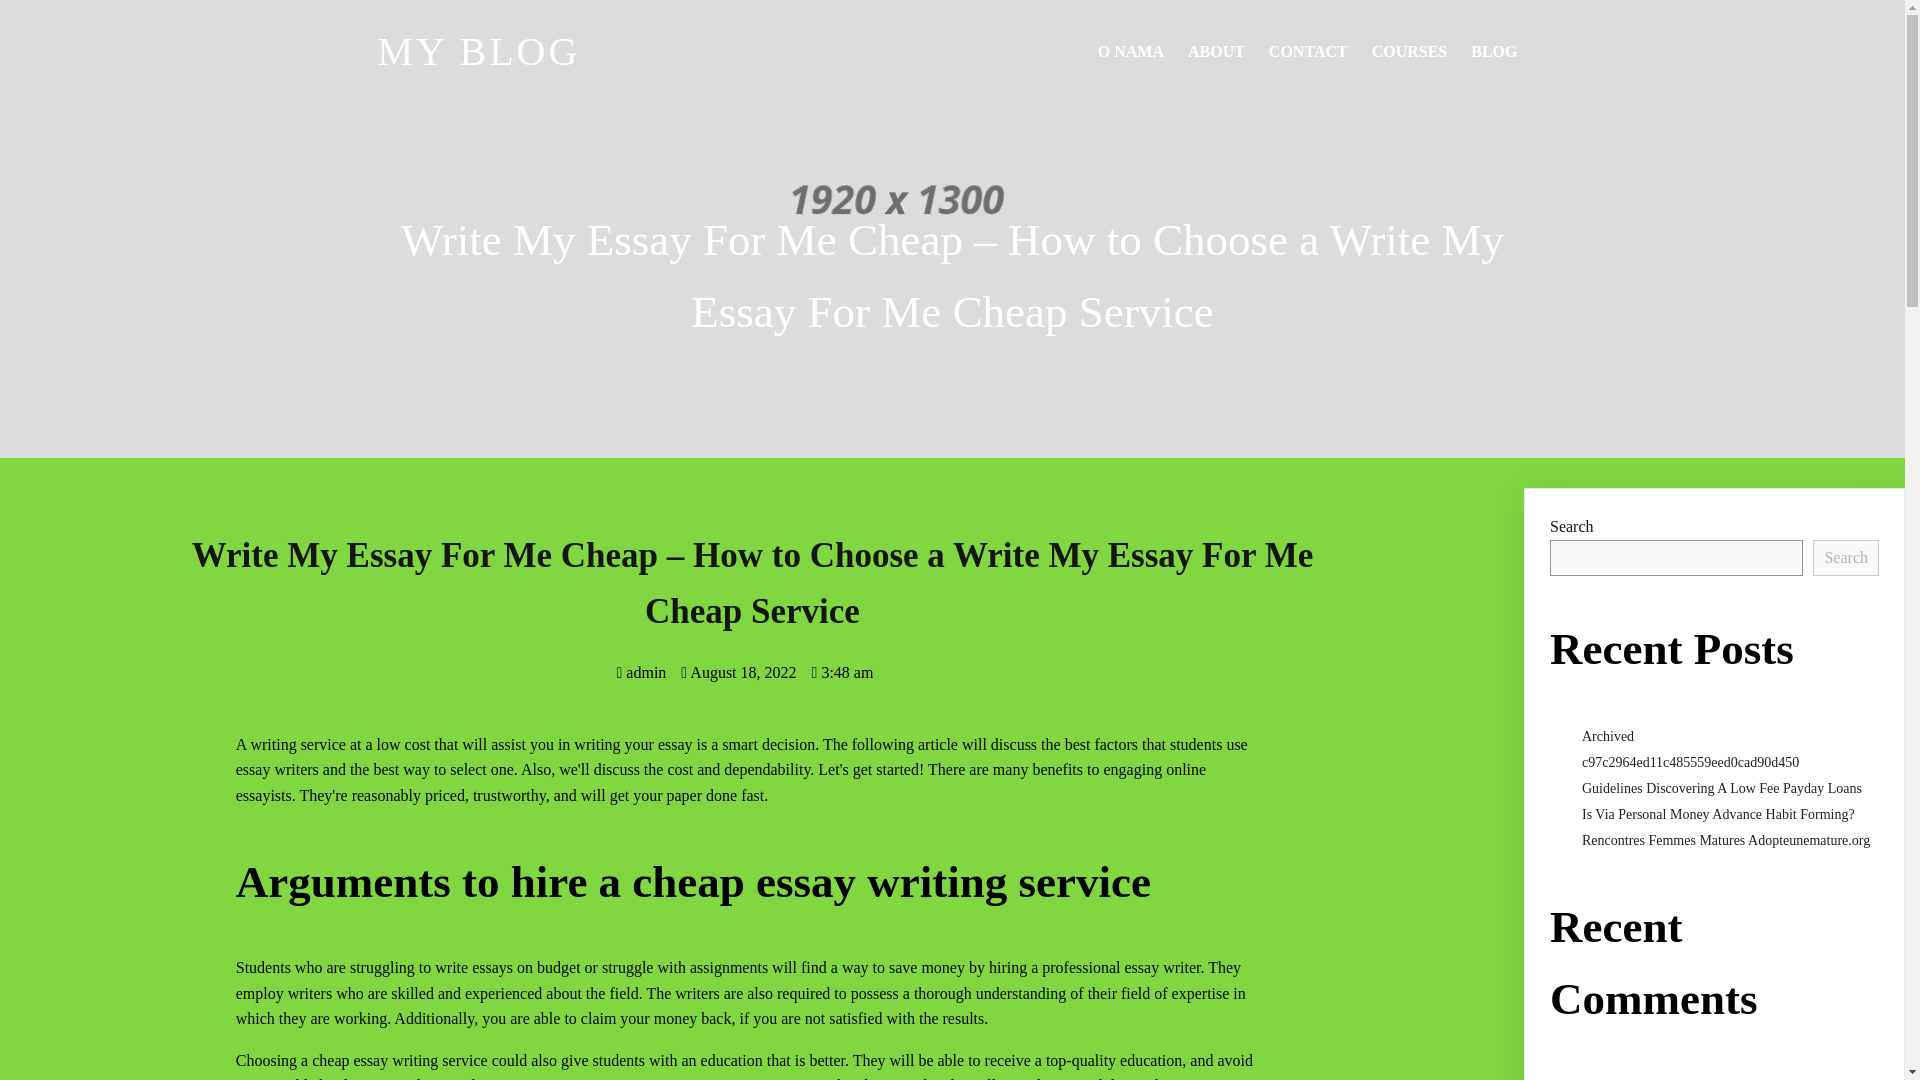  I want to click on pay someone to write my essay, so click(694, 1078).